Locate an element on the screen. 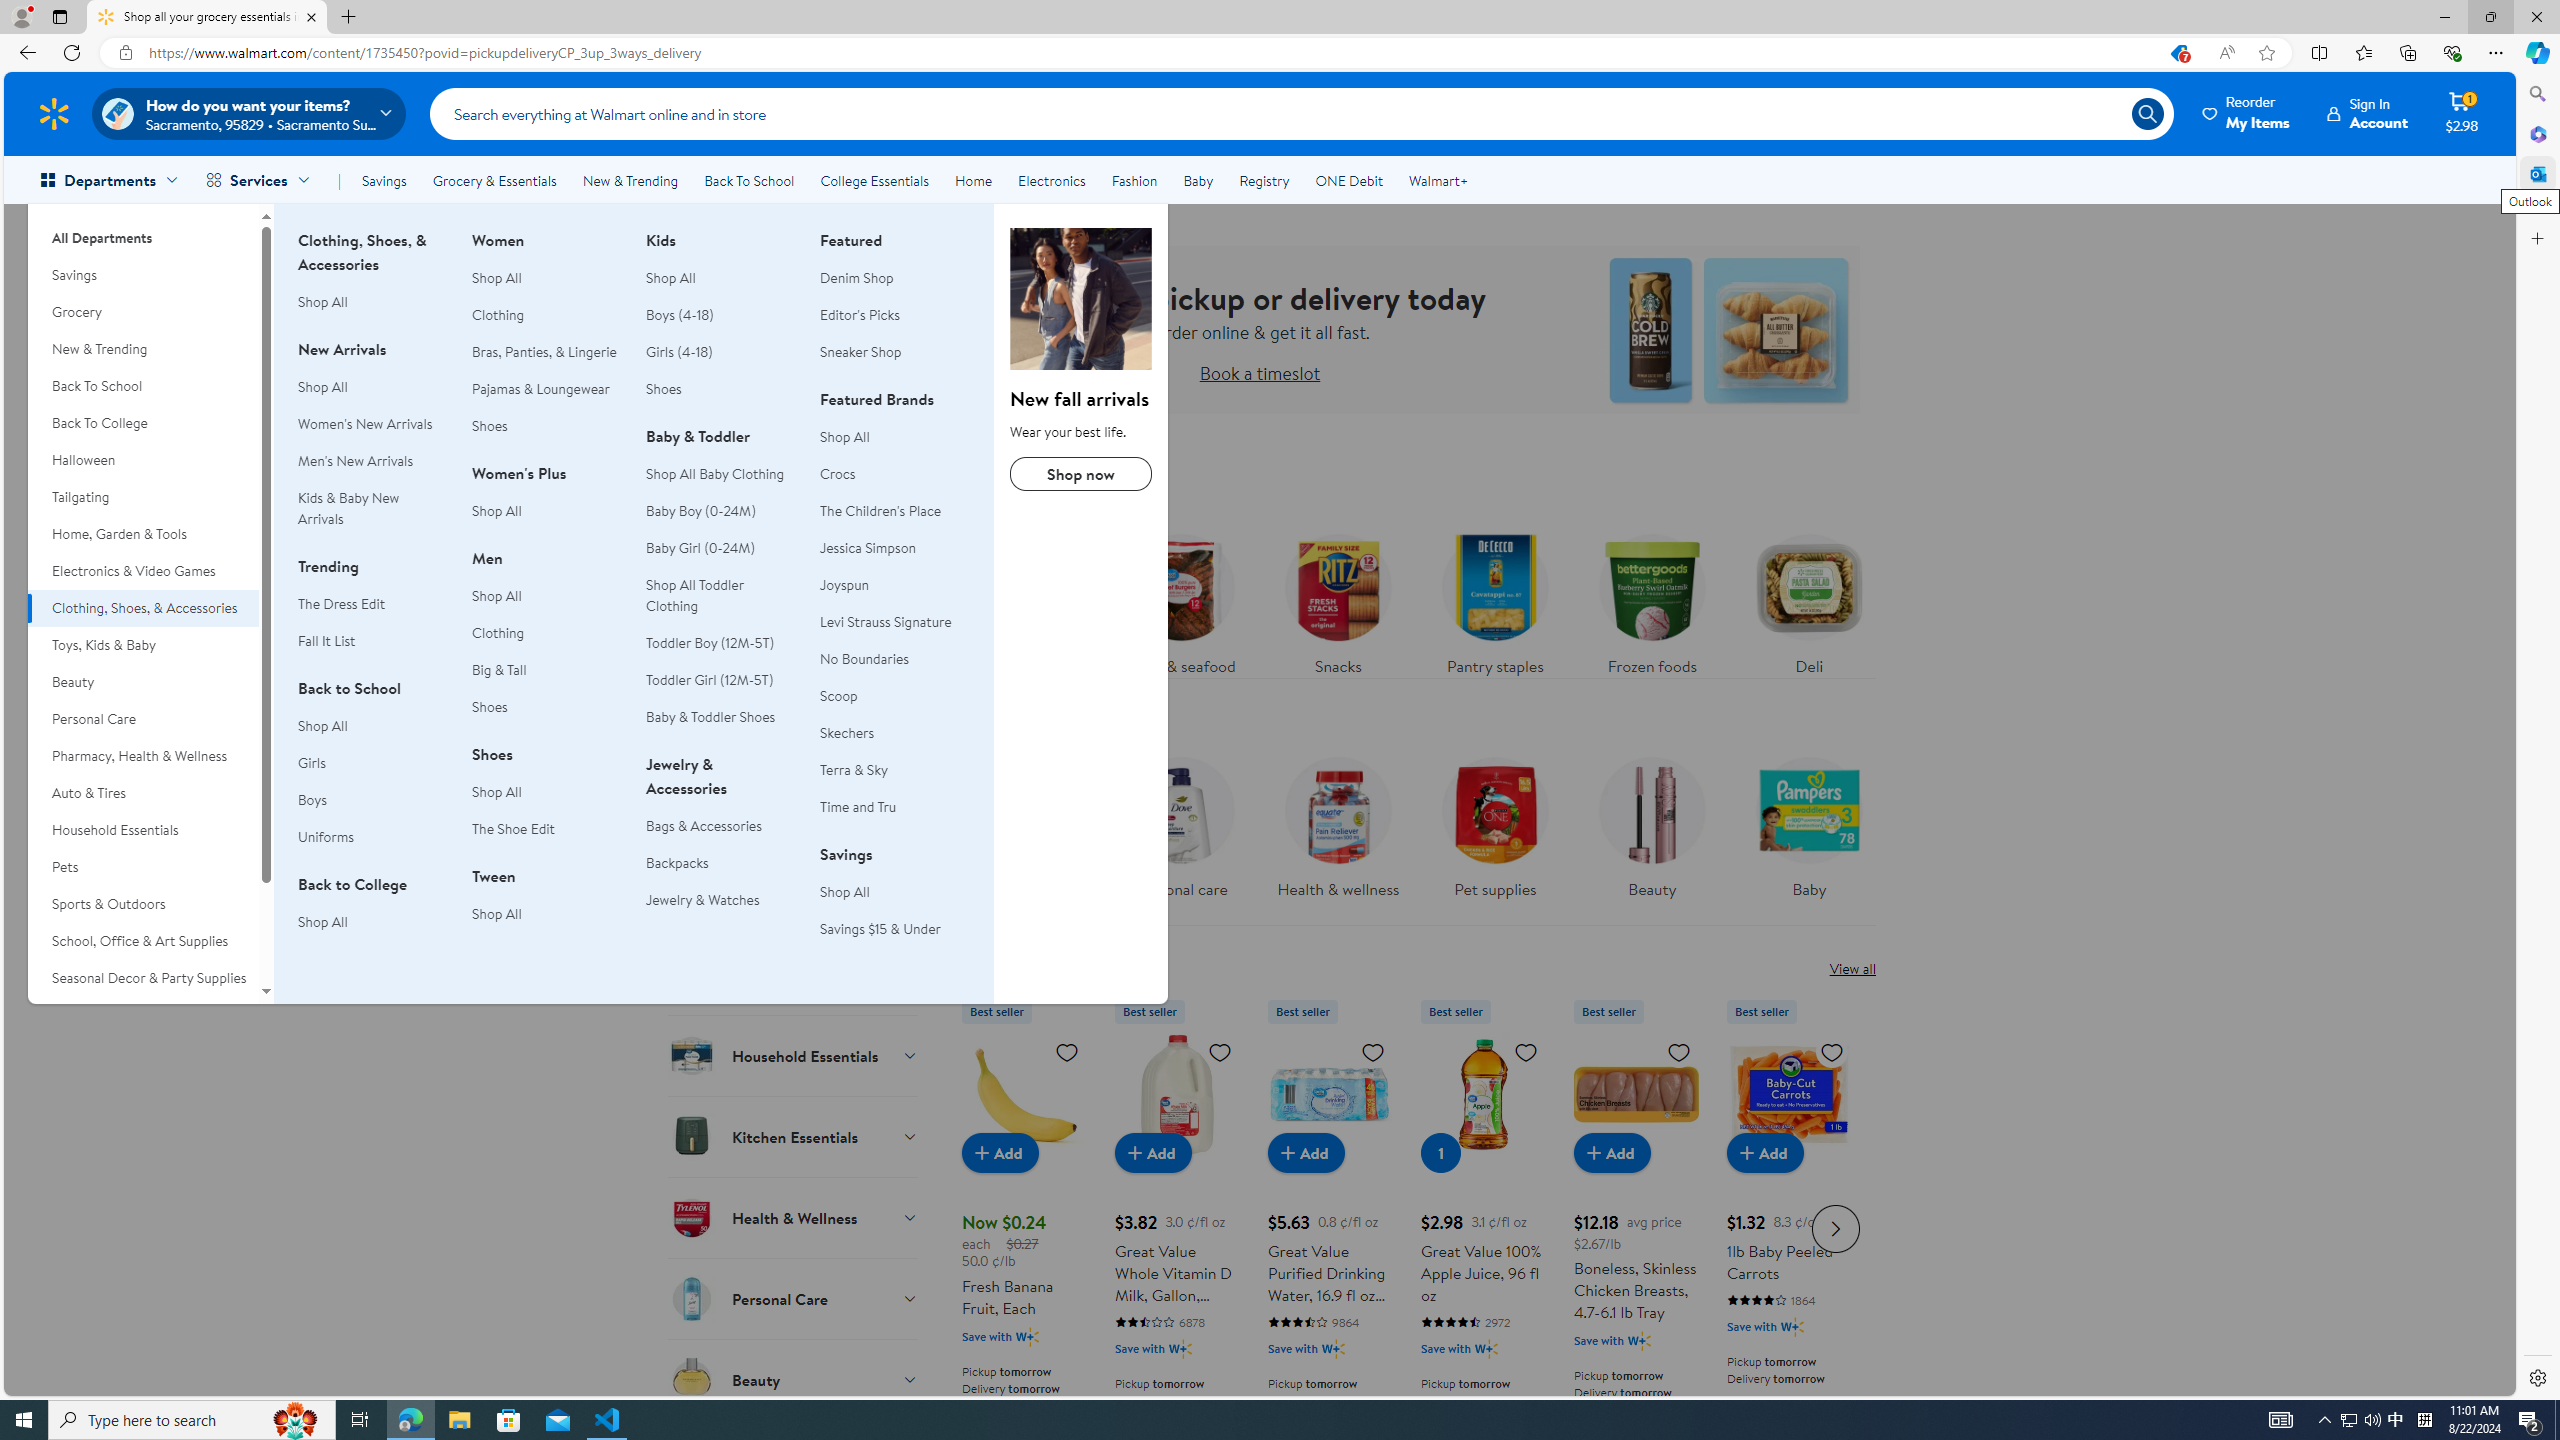  The Dress Edit is located at coordinates (340, 603).